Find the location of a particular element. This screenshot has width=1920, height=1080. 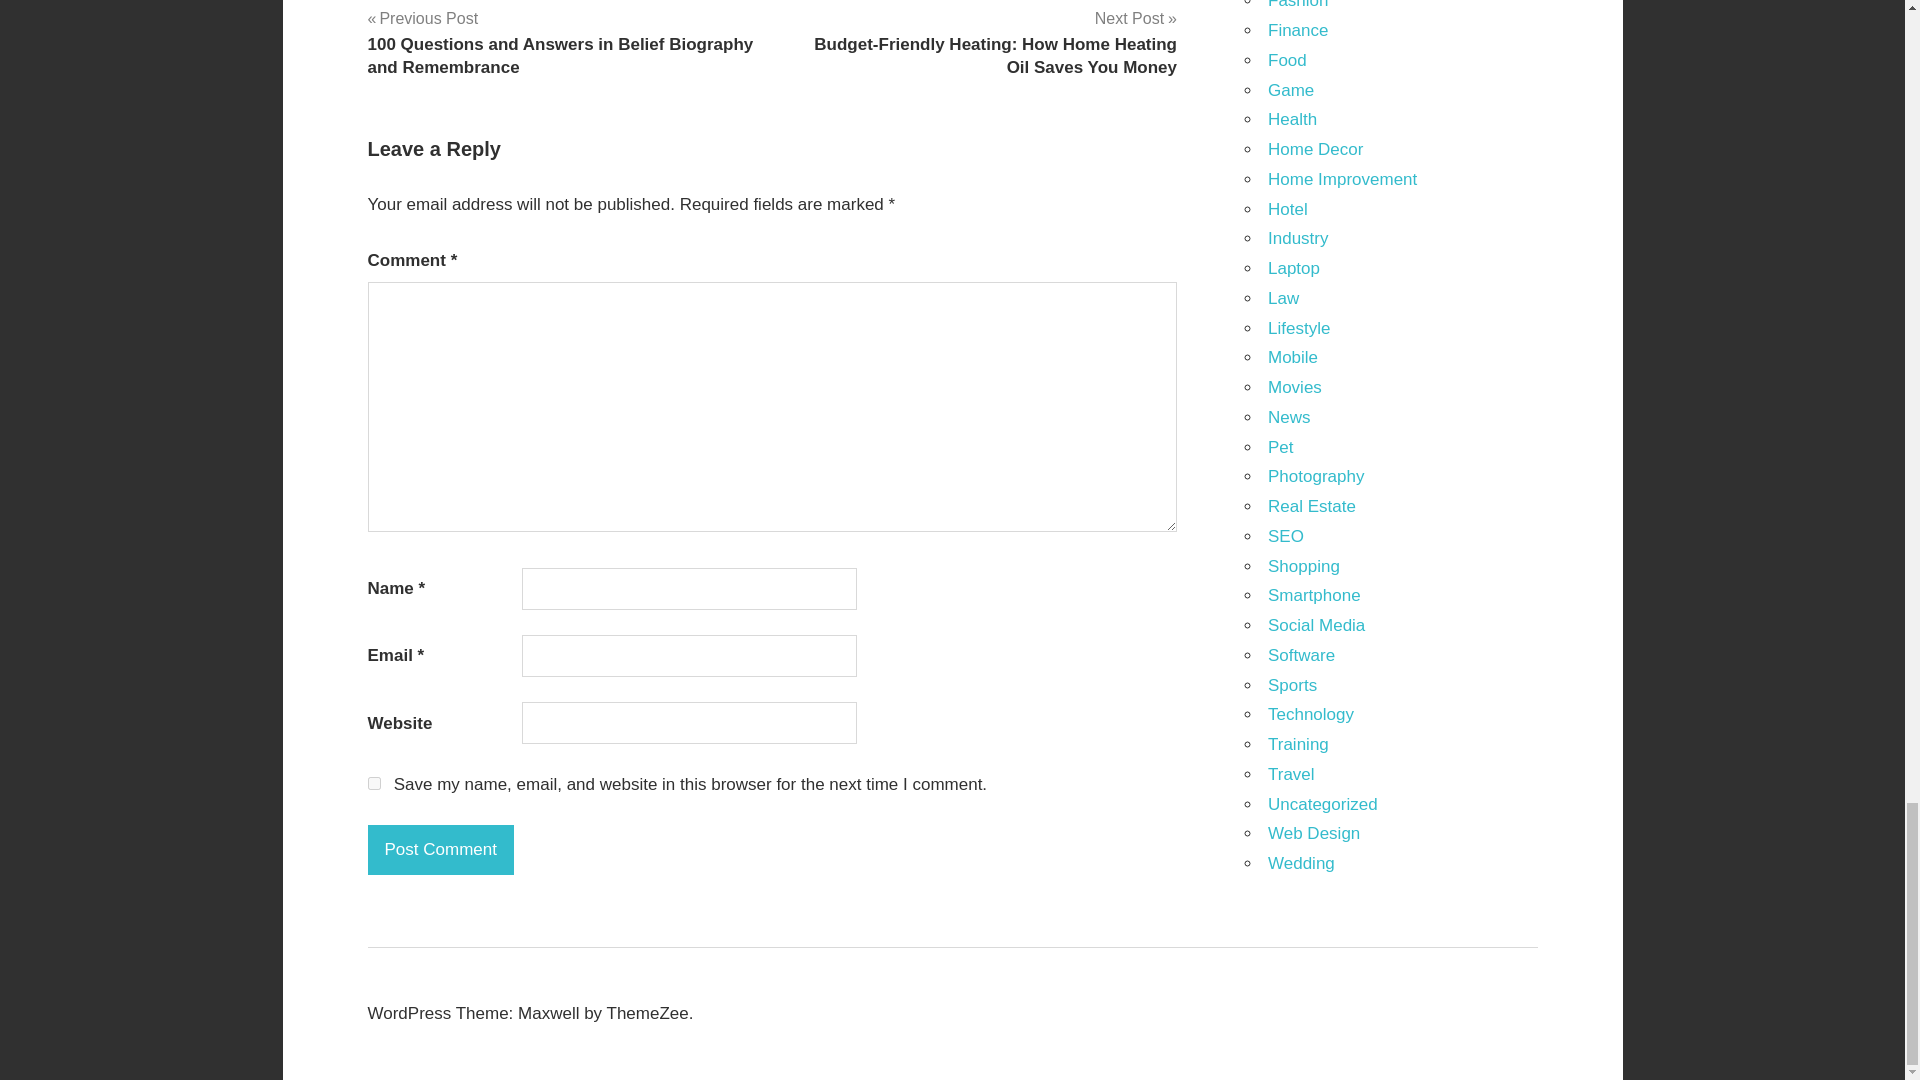

Post Comment is located at coordinates (441, 850).